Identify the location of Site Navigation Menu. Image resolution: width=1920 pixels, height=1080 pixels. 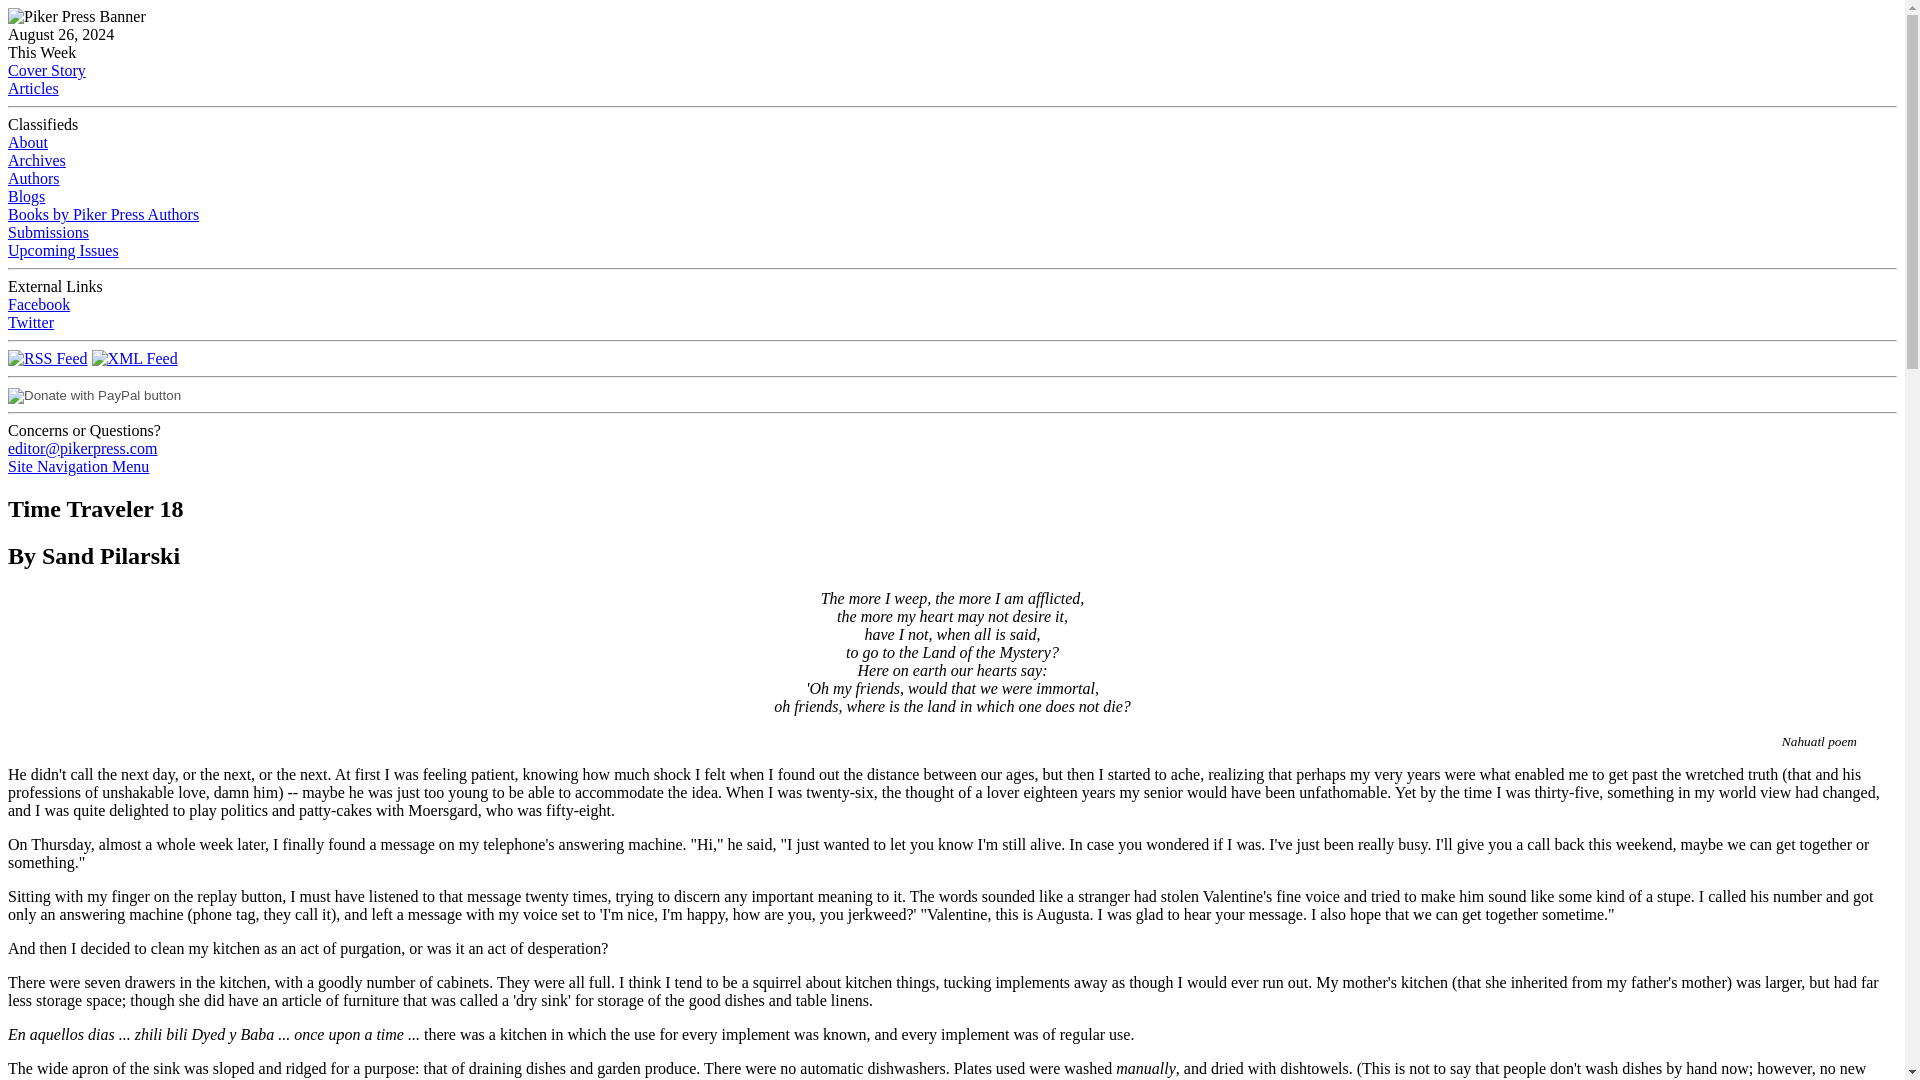
(78, 466).